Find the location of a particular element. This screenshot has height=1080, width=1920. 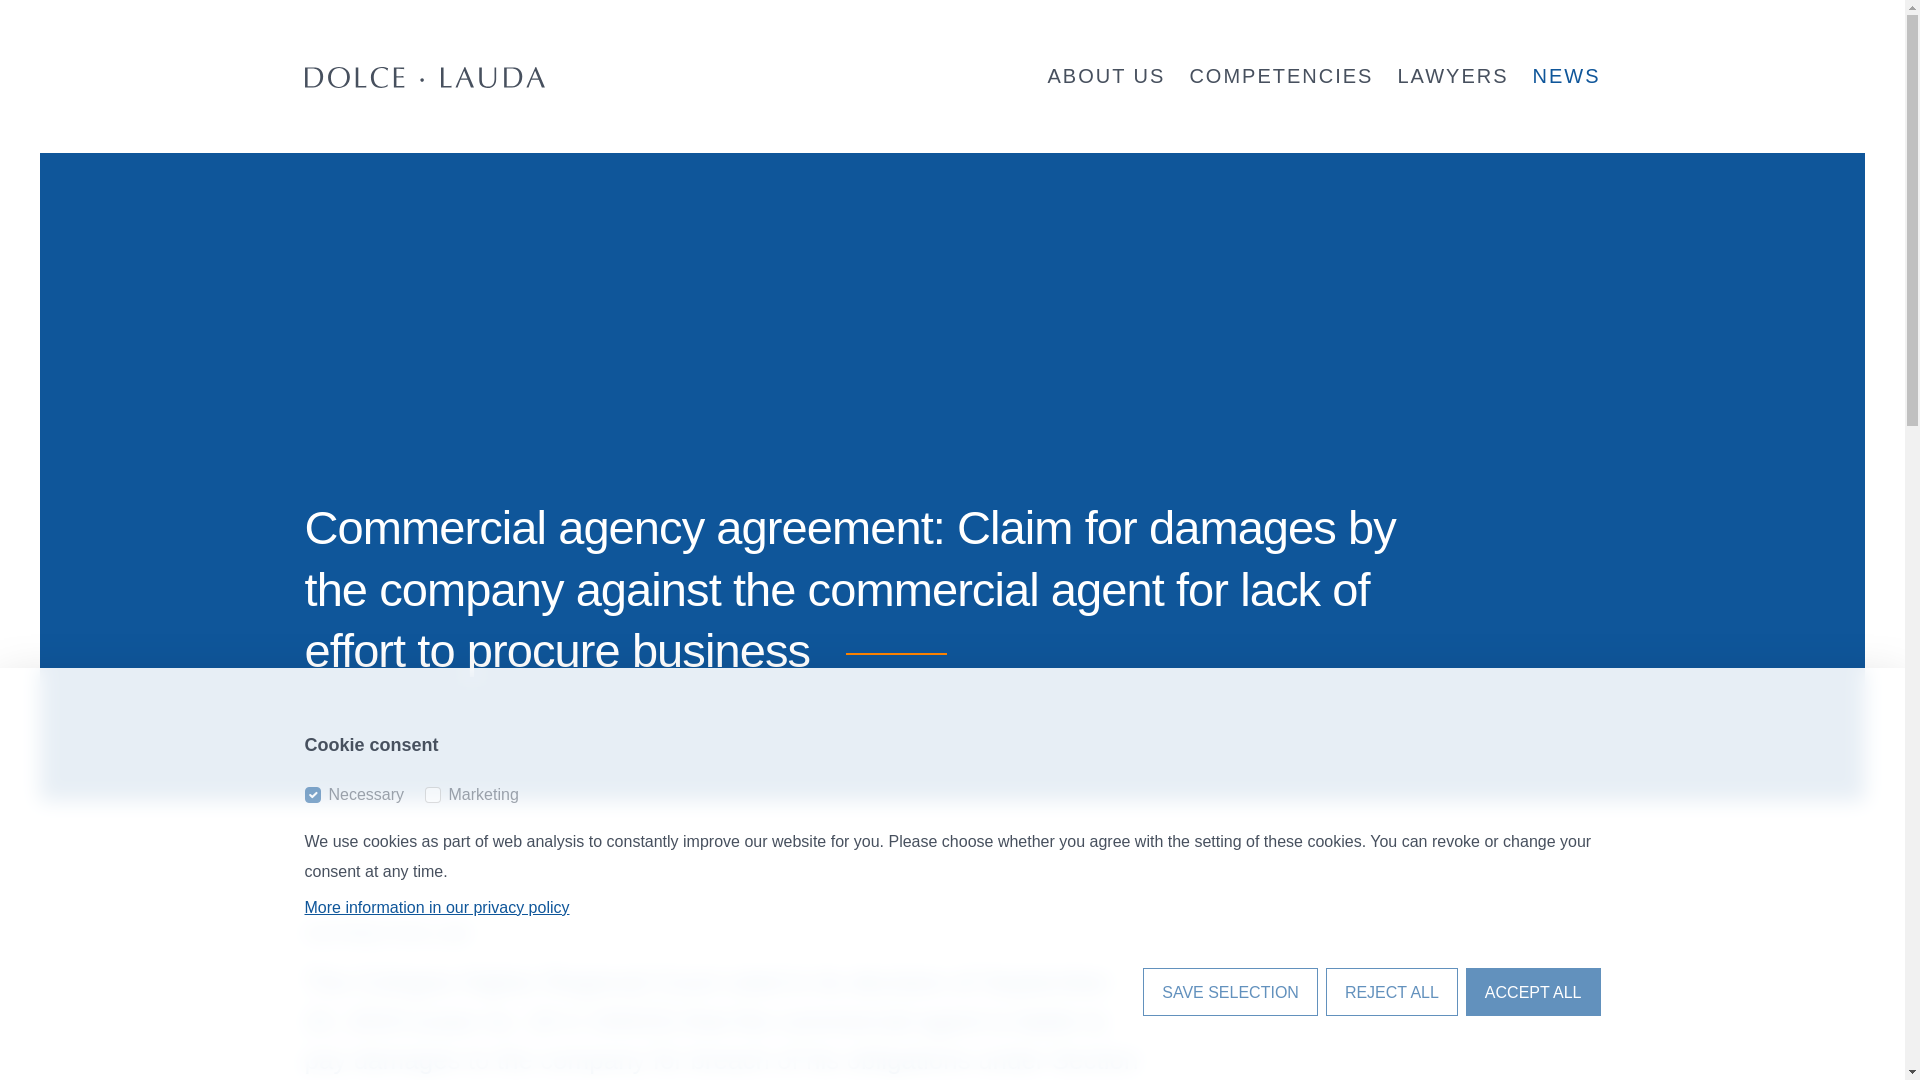

ABOUT US is located at coordinates (1106, 76).